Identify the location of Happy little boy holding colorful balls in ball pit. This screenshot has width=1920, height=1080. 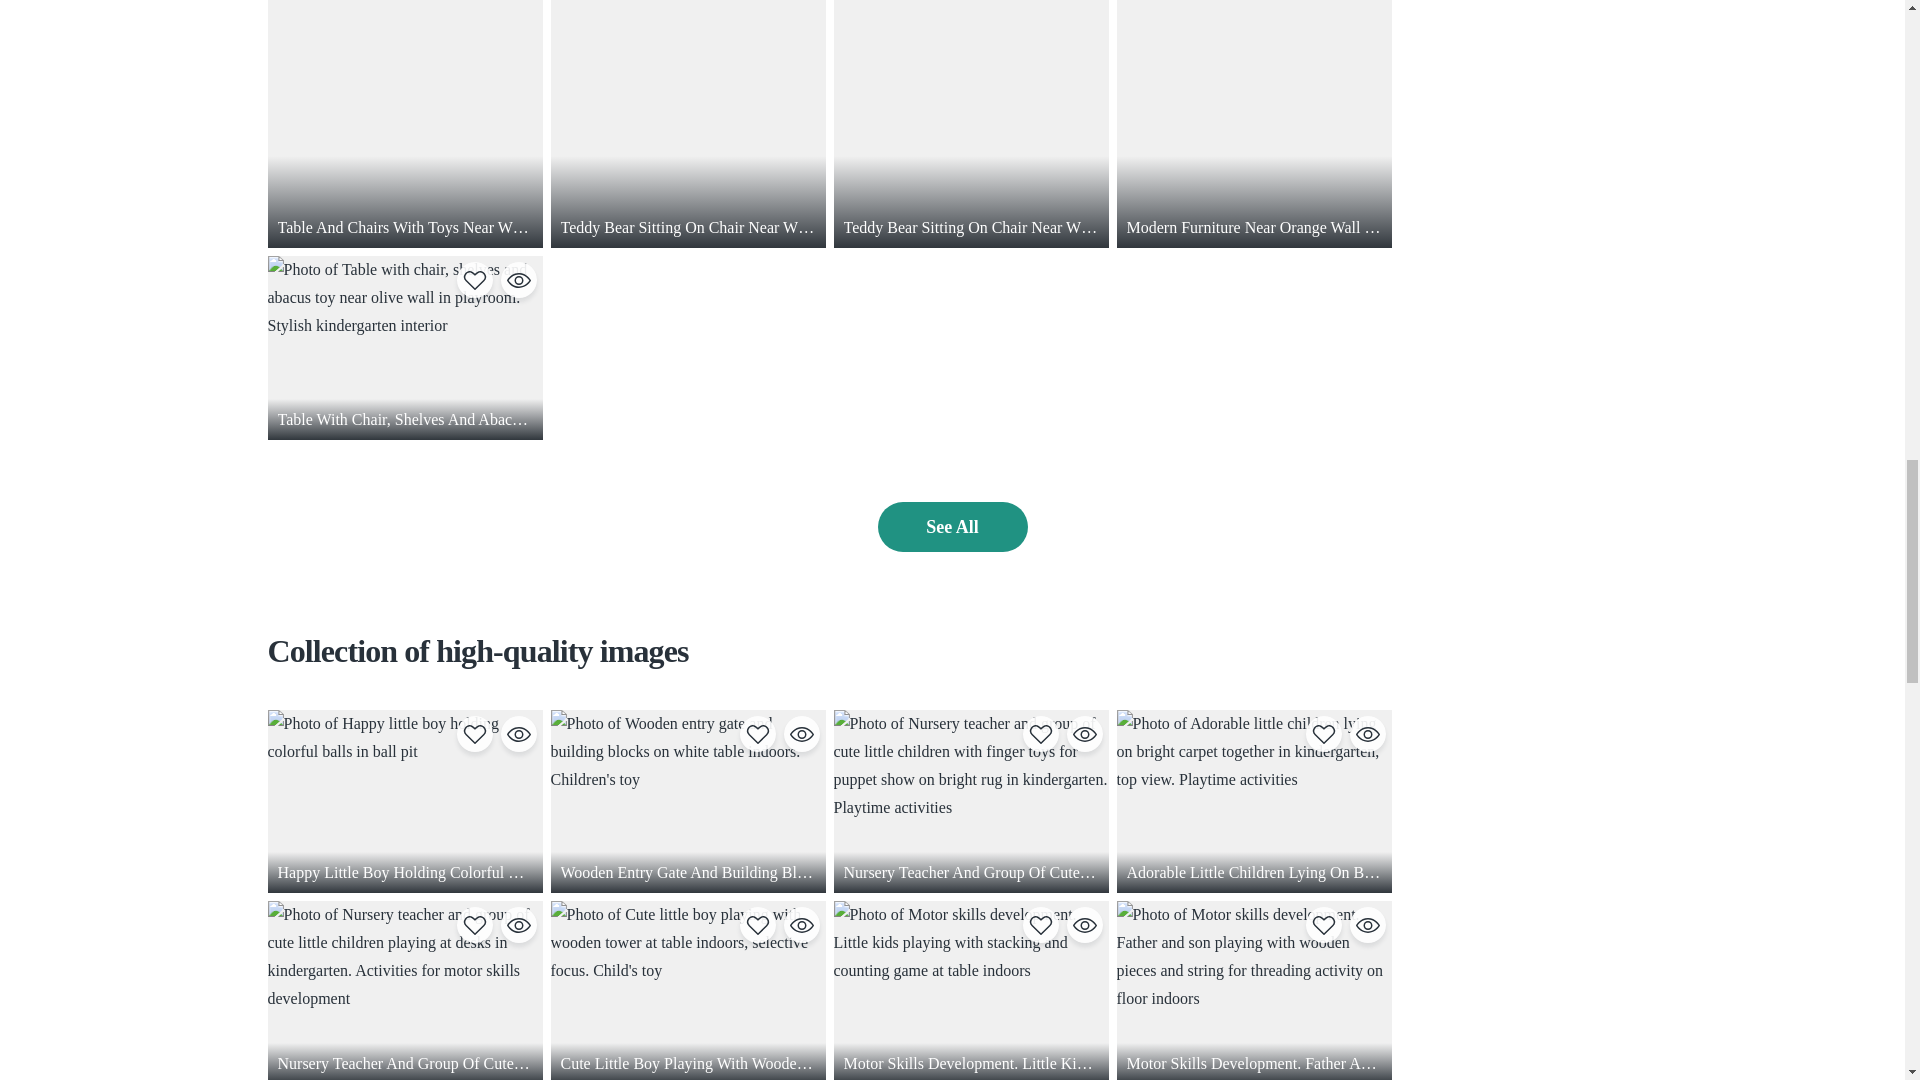
(406, 801).